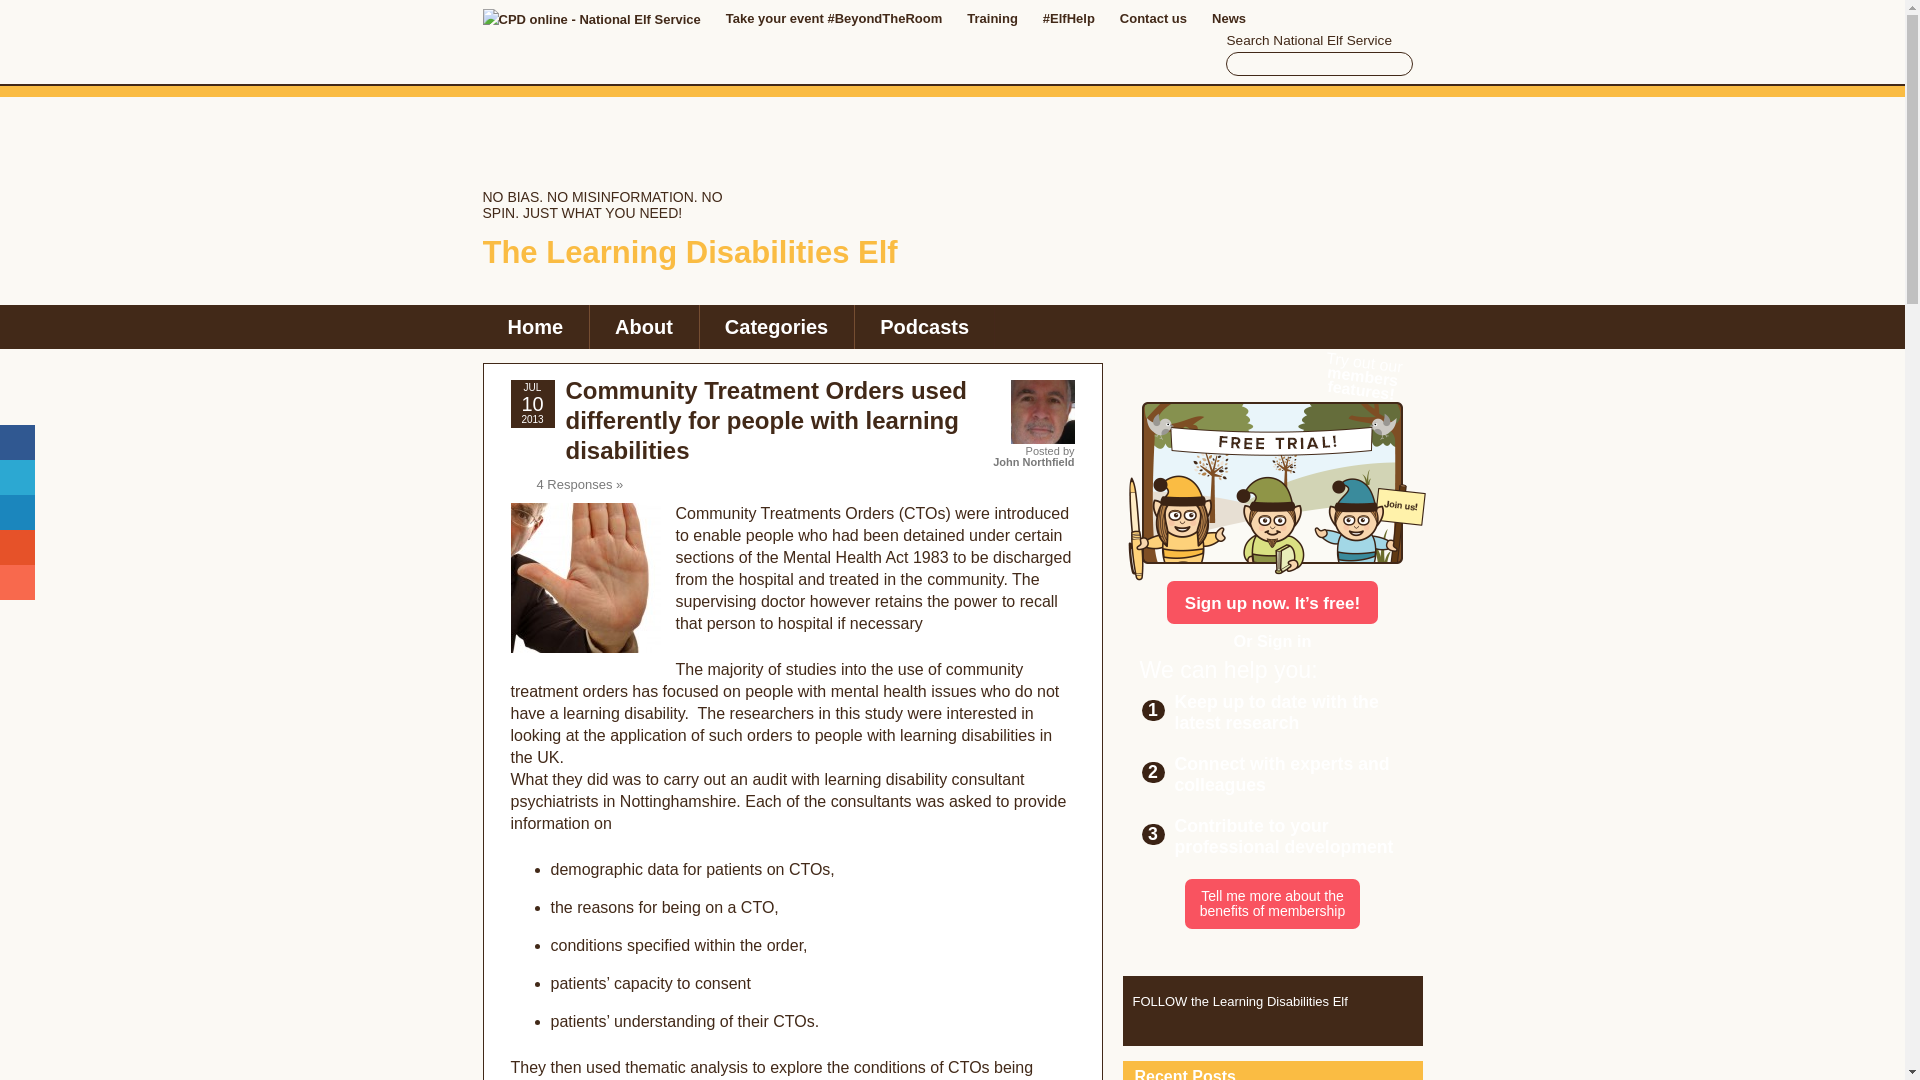  What do you see at coordinates (644, 326) in the screenshot?
I see `About` at bounding box center [644, 326].